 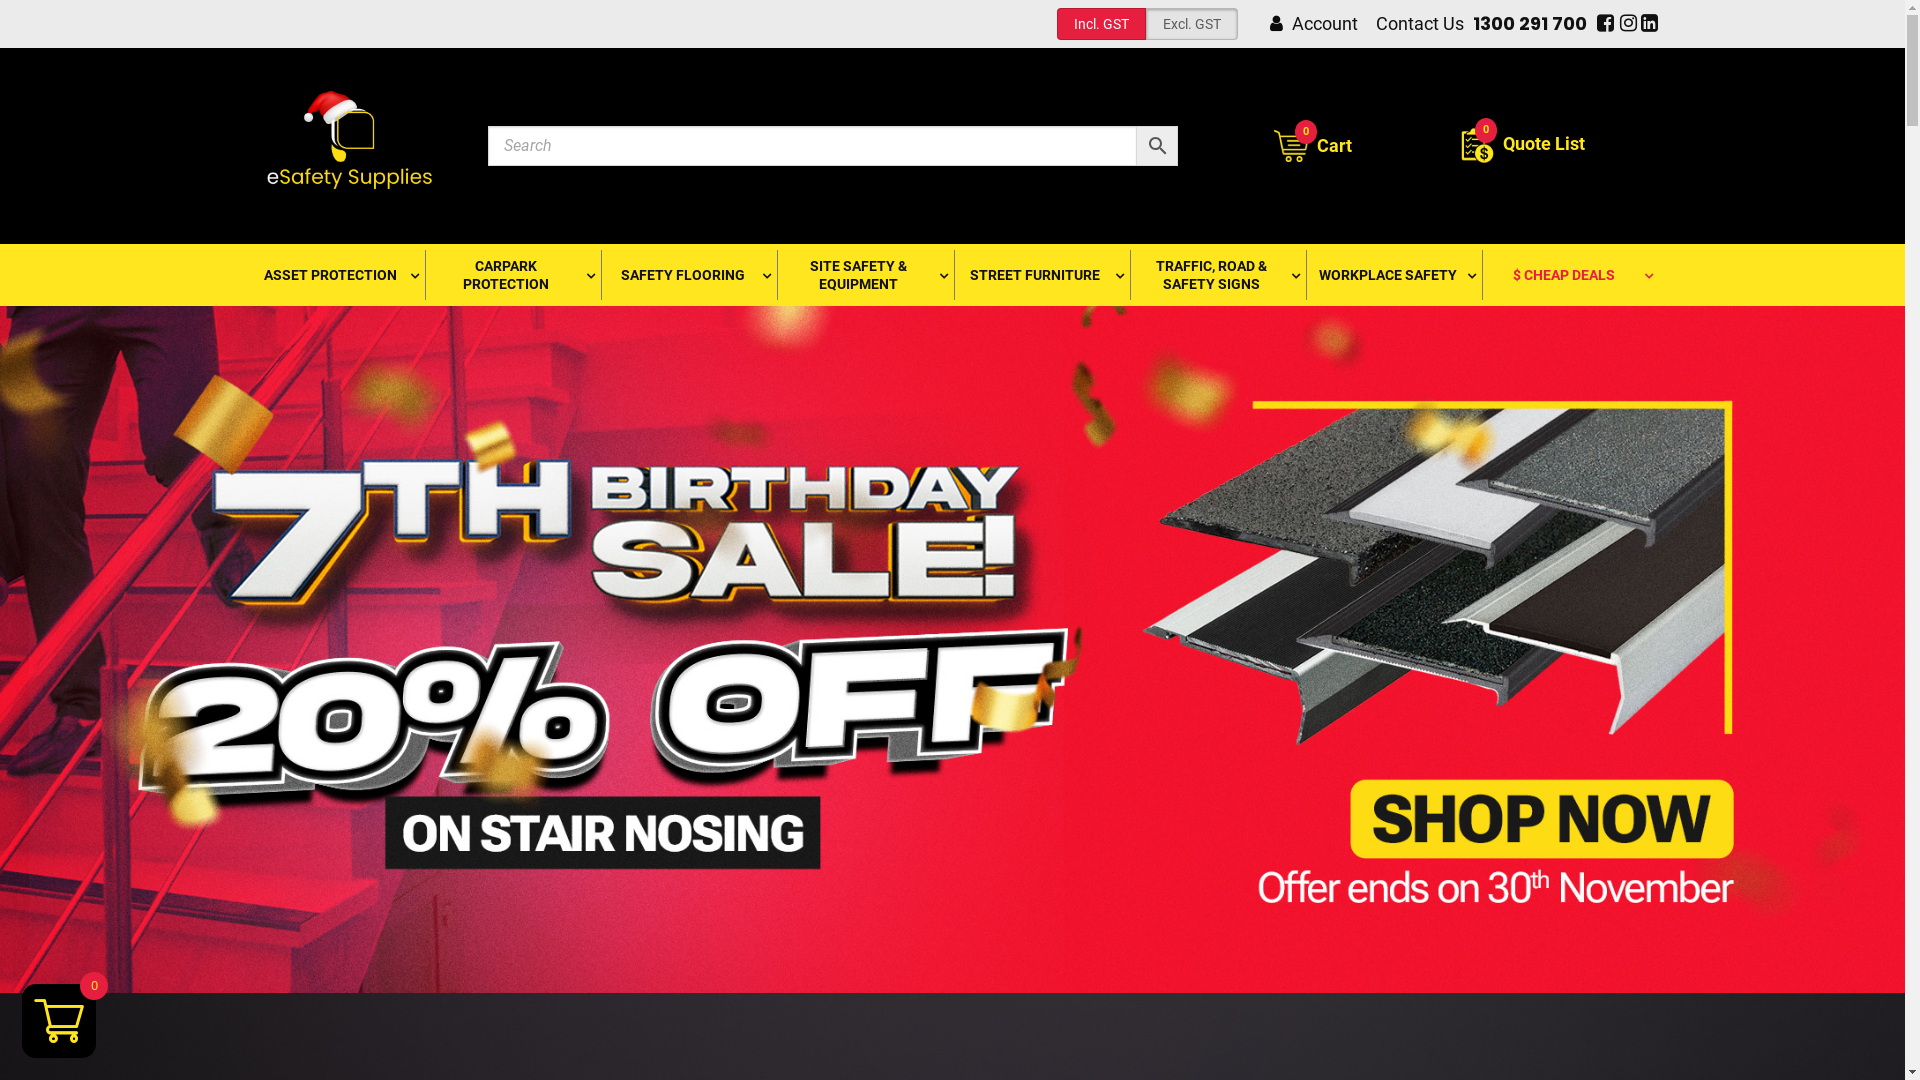 What do you see at coordinates (1313, 146) in the screenshot?
I see `0
Cart` at bounding box center [1313, 146].